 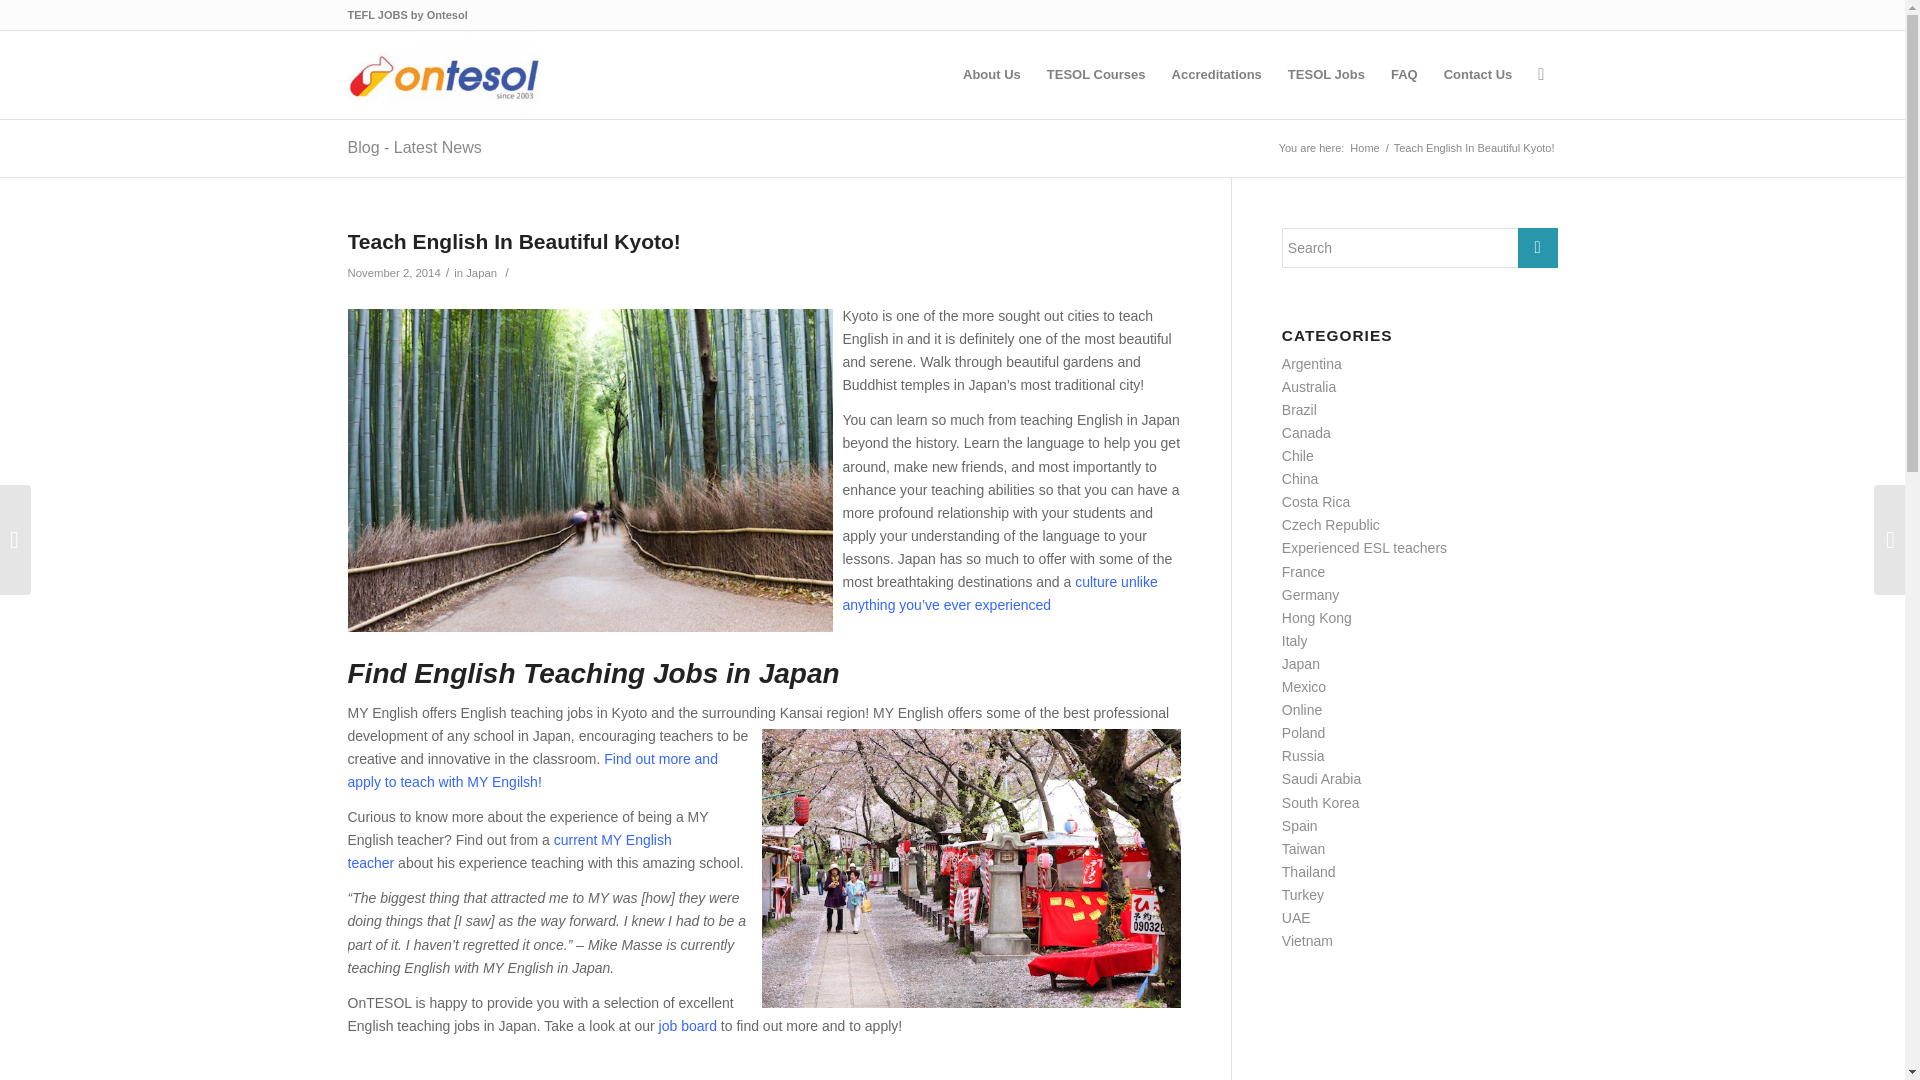 What do you see at coordinates (510, 850) in the screenshot?
I see `current MY English teacher` at bounding box center [510, 850].